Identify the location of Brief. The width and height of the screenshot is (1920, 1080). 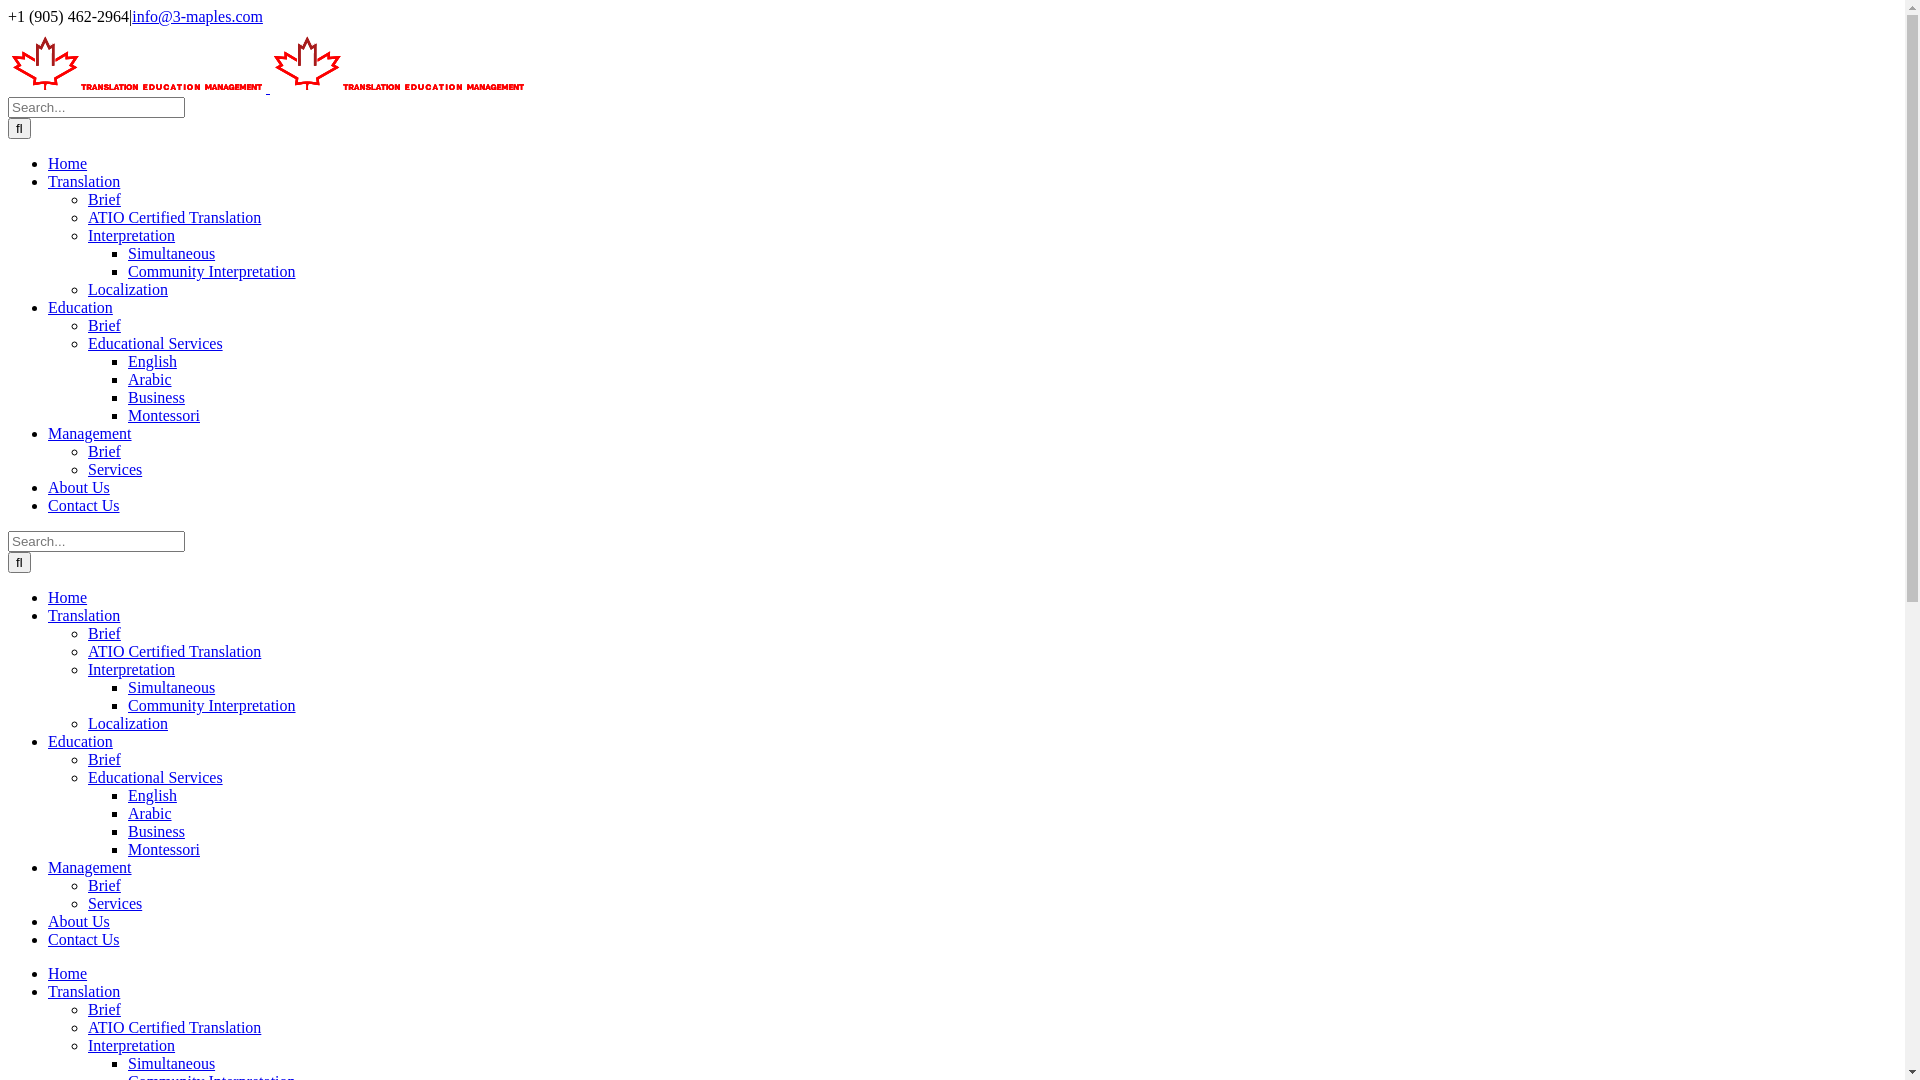
(104, 760).